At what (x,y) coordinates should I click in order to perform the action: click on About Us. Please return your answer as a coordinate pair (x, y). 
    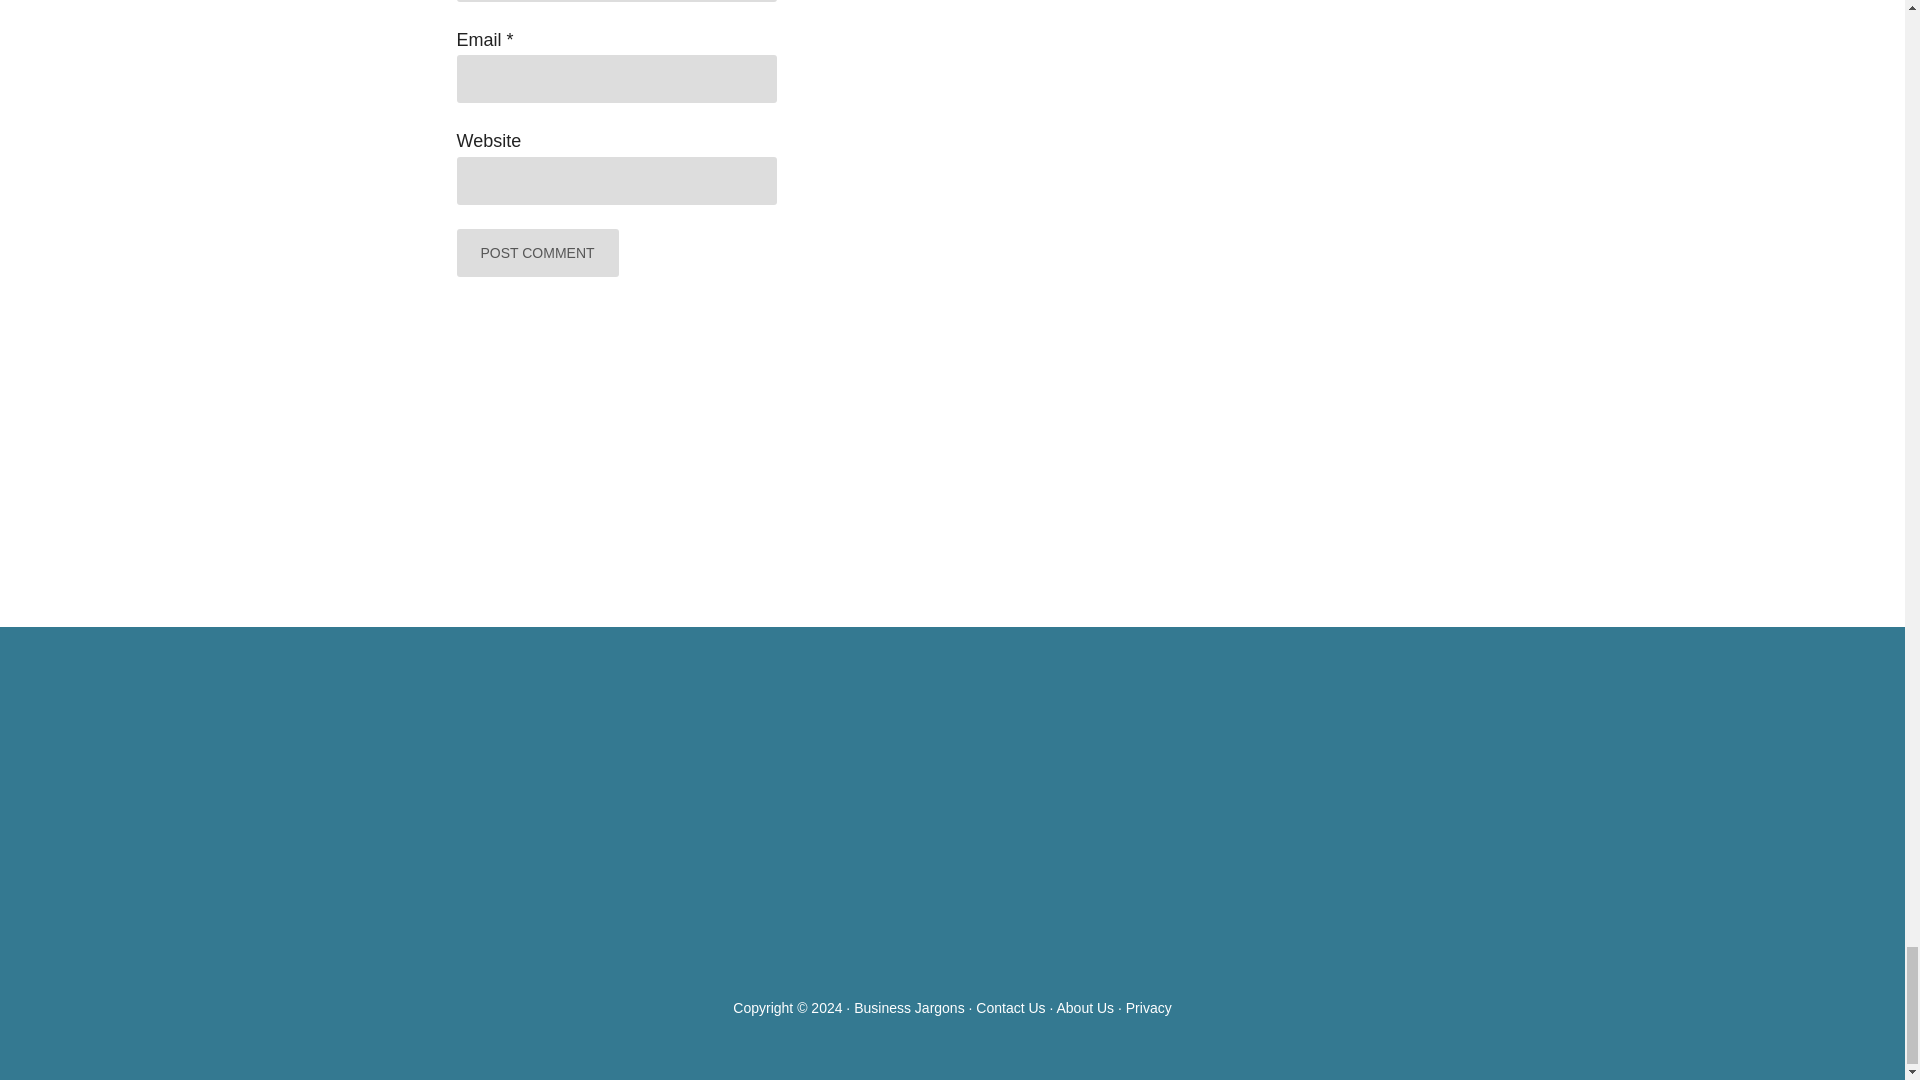
    Looking at the image, I should click on (1084, 1008).